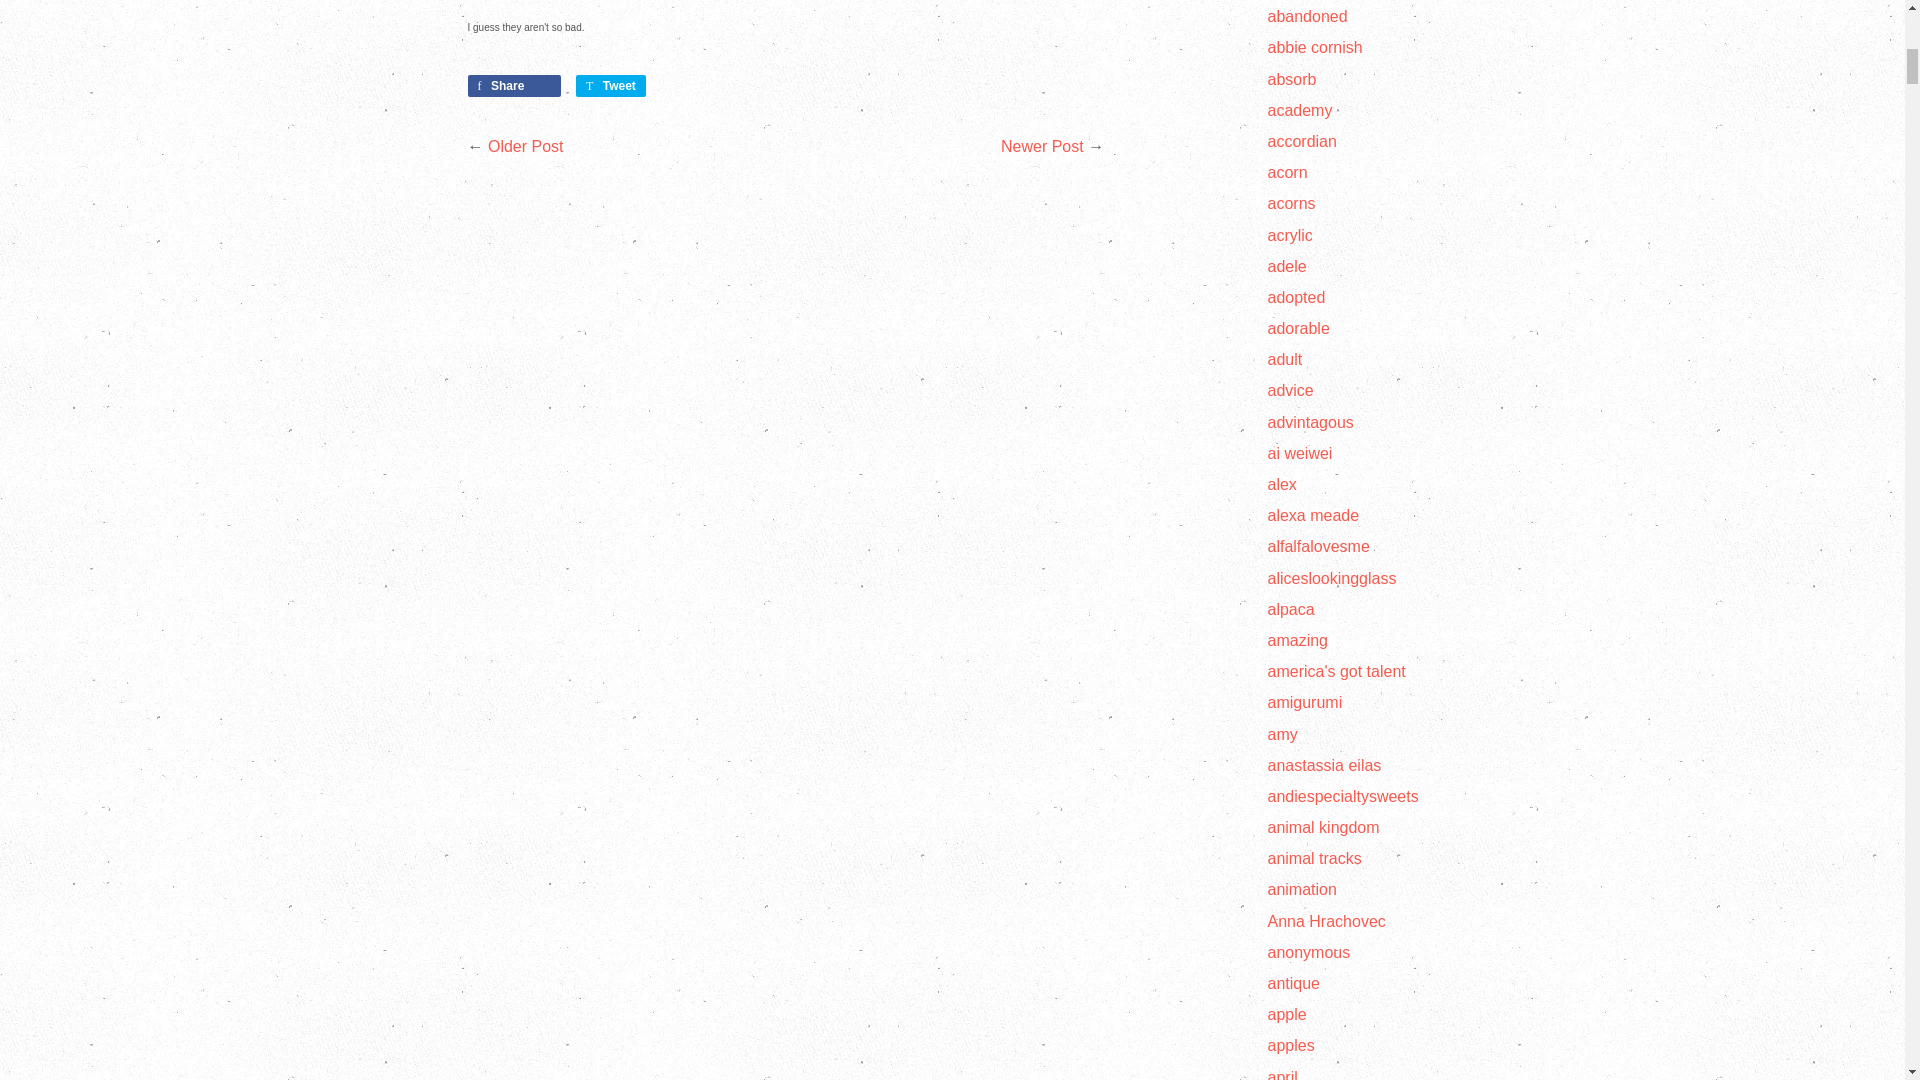 The width and height of the screenshot is (1920, 1080). I want to click on Show articles tagged abbie cornish, so click(1315, 47).